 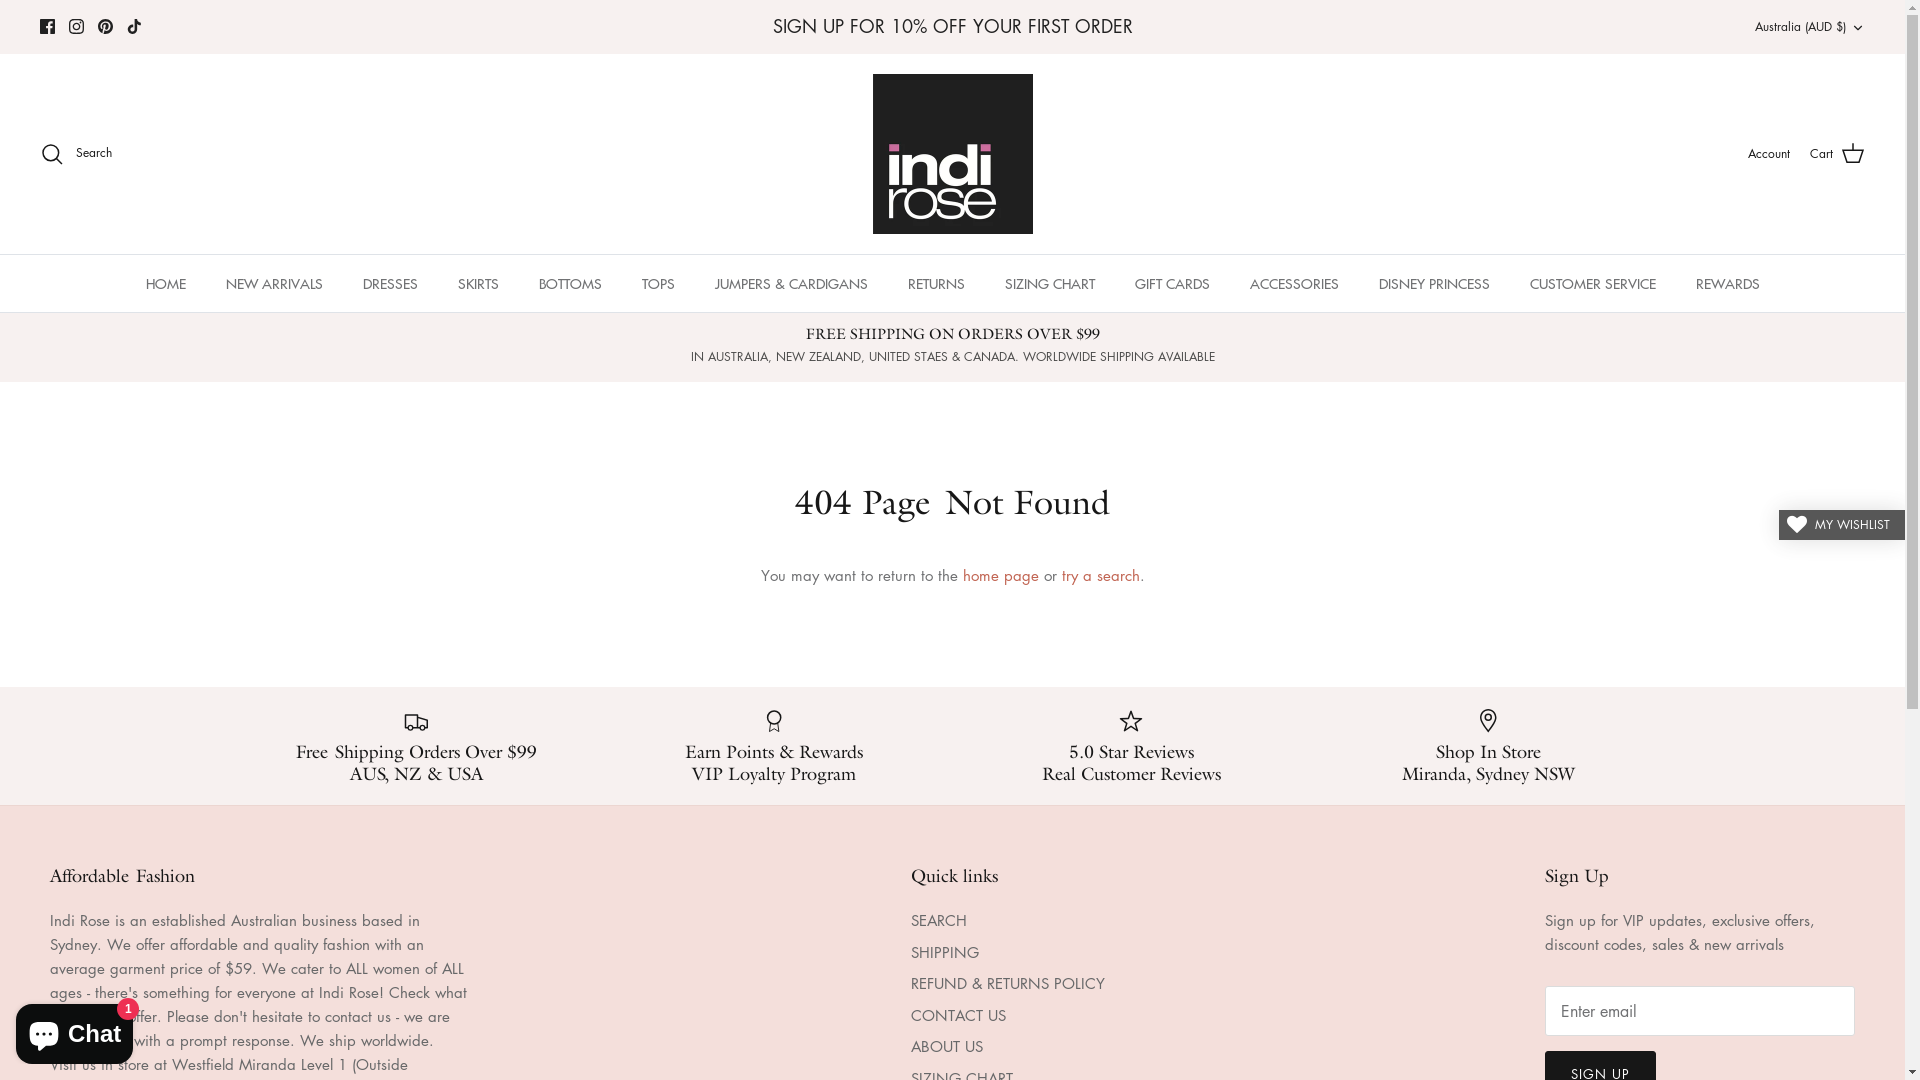 What do you see at coordinates (1101, 575) in the screenshot?
I see `try a search` at bounding box center [1101, 575].